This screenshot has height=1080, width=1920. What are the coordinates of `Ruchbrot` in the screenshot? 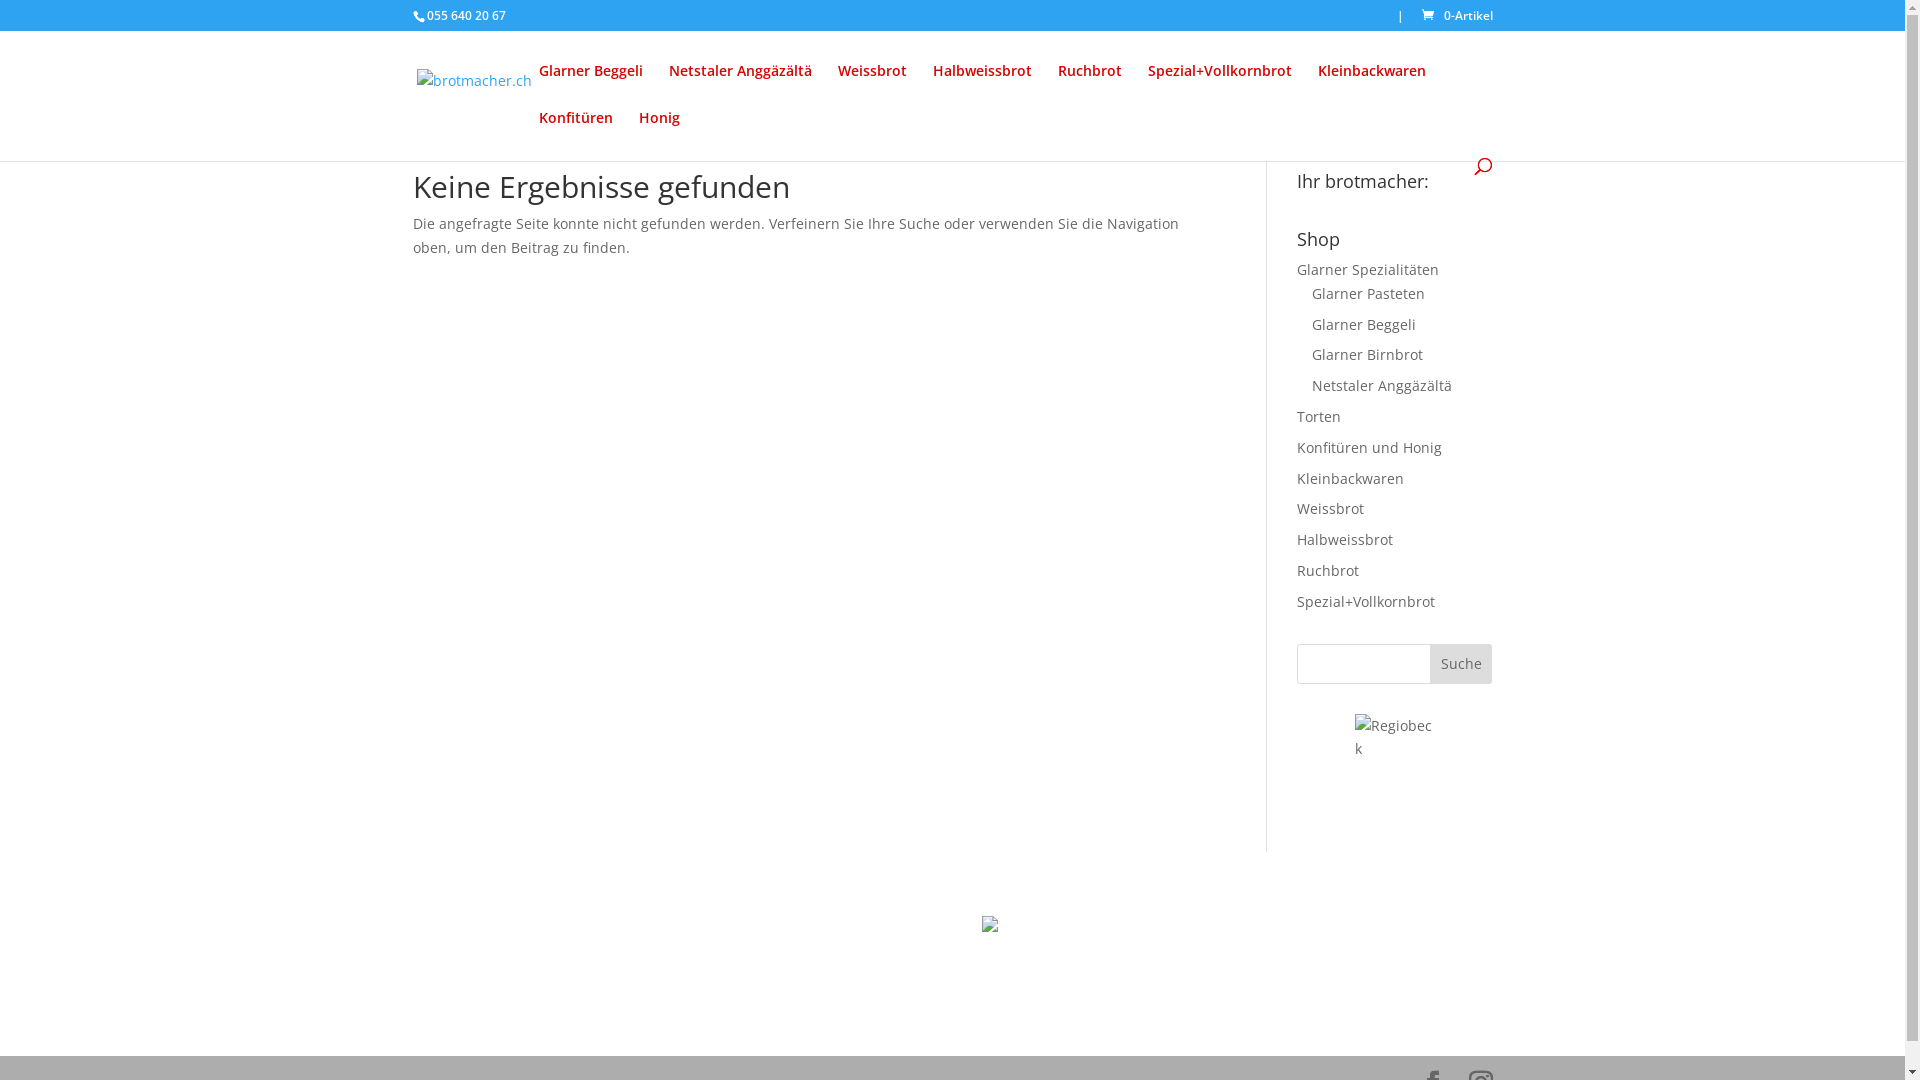 It's located at (1328, 570).